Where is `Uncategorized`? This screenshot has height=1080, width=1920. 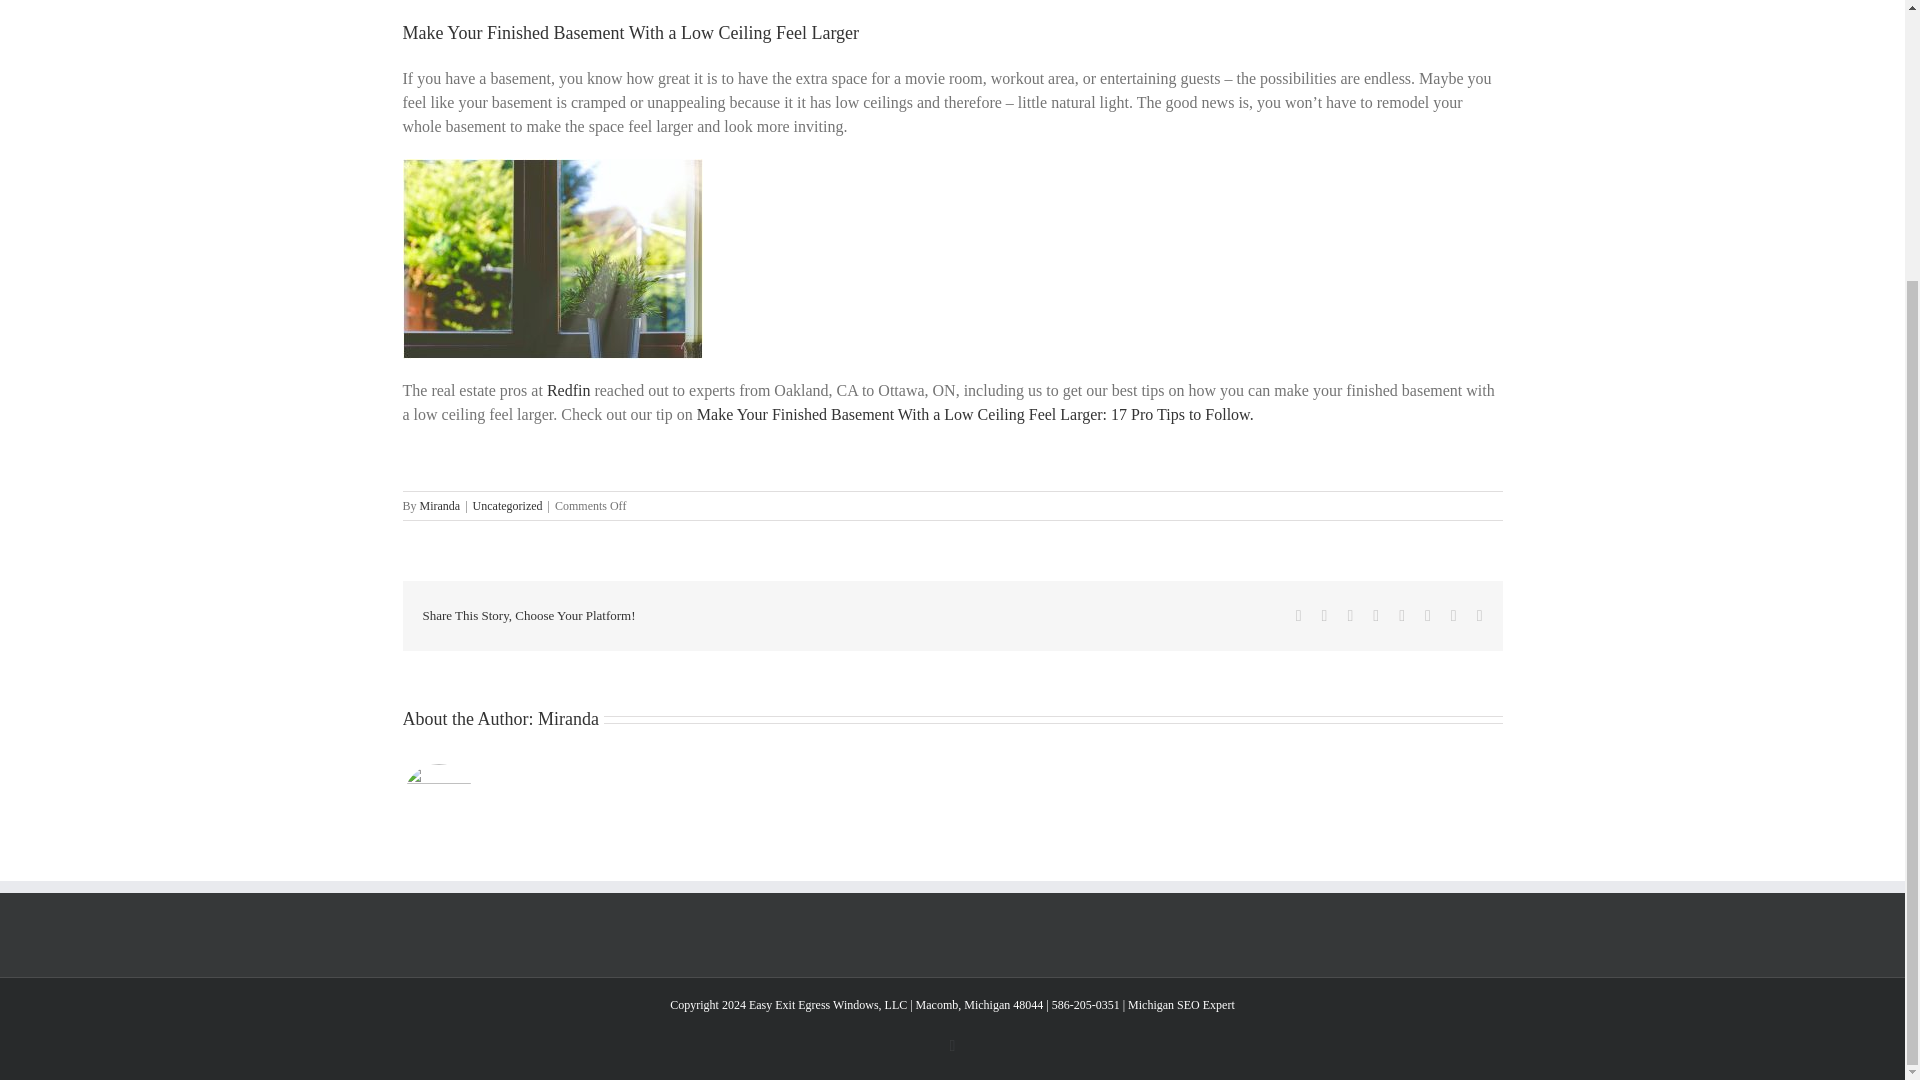
Uncategorized is located at coordinates (508, 506).